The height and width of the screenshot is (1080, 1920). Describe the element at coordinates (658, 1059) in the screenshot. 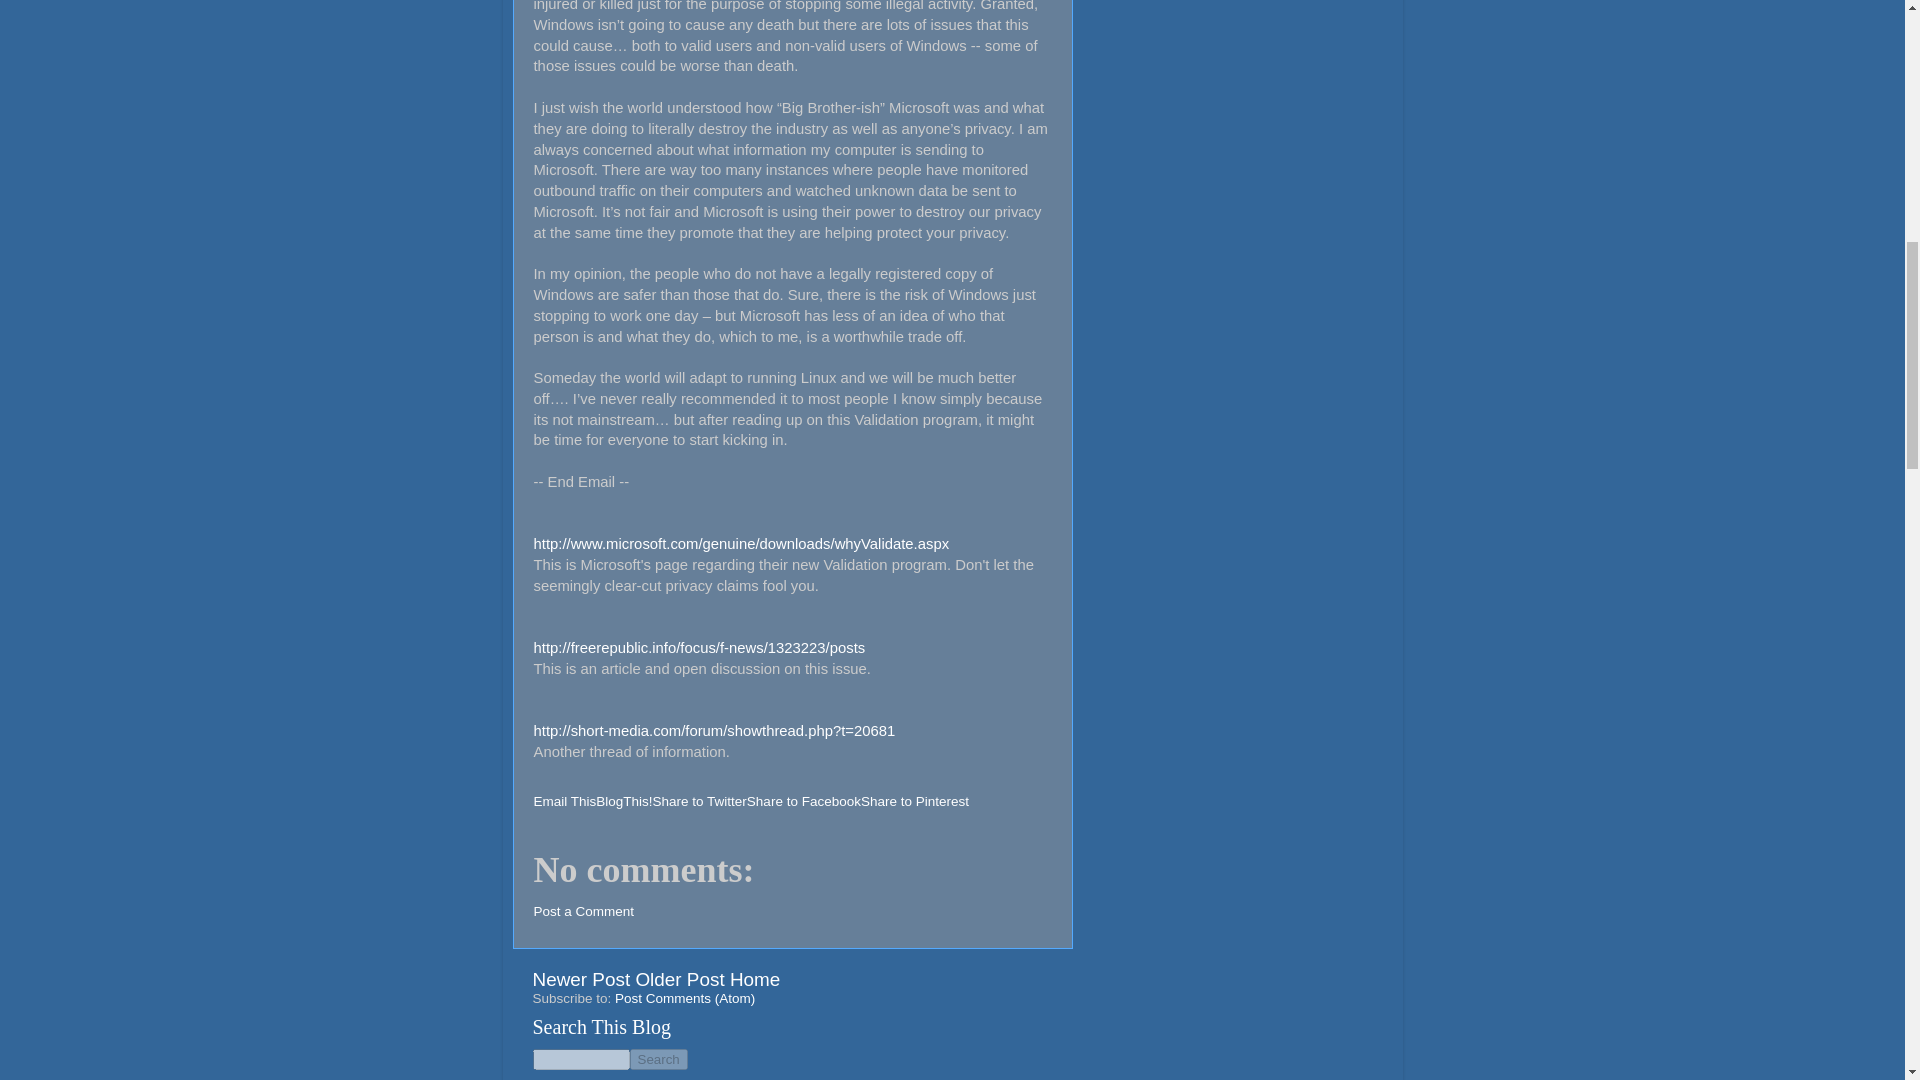

I see `search` at that location.